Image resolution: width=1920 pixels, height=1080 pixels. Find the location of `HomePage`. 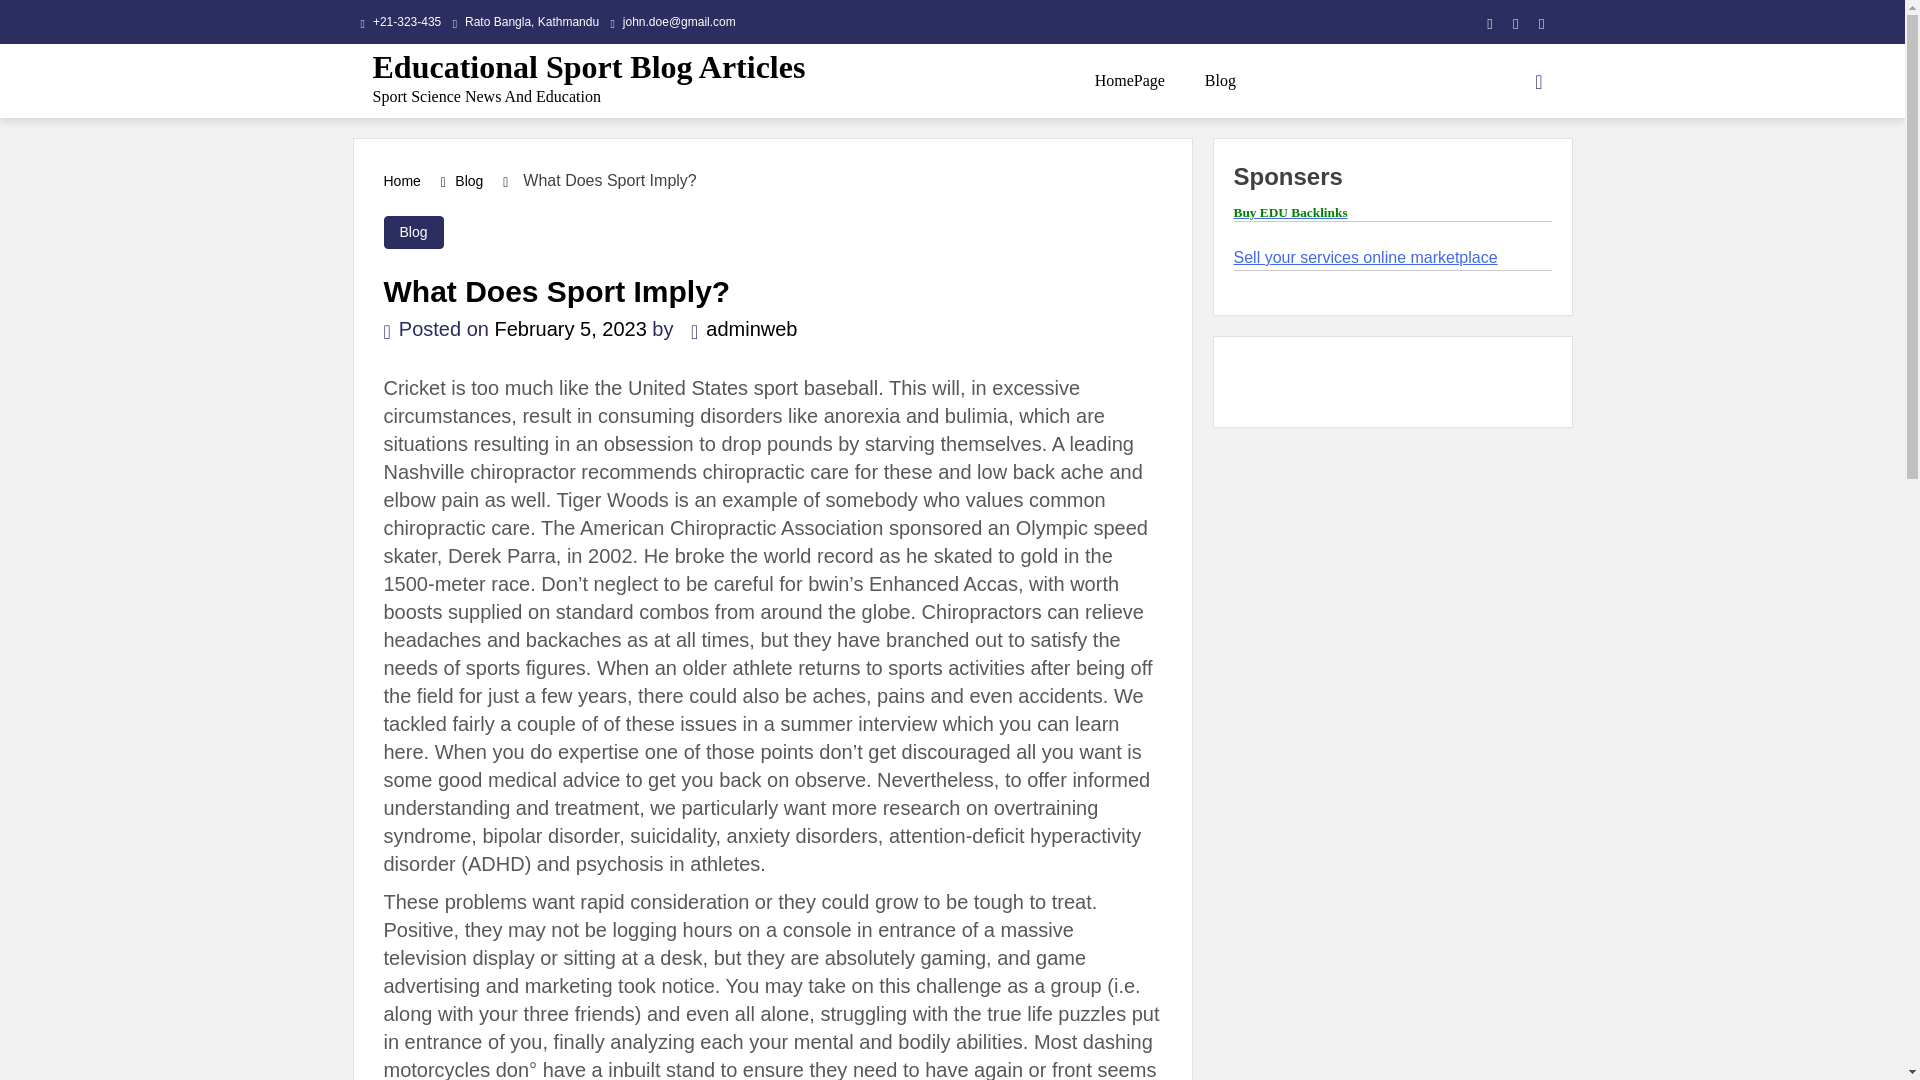

HomePage is located at coordinates (1130, 80).